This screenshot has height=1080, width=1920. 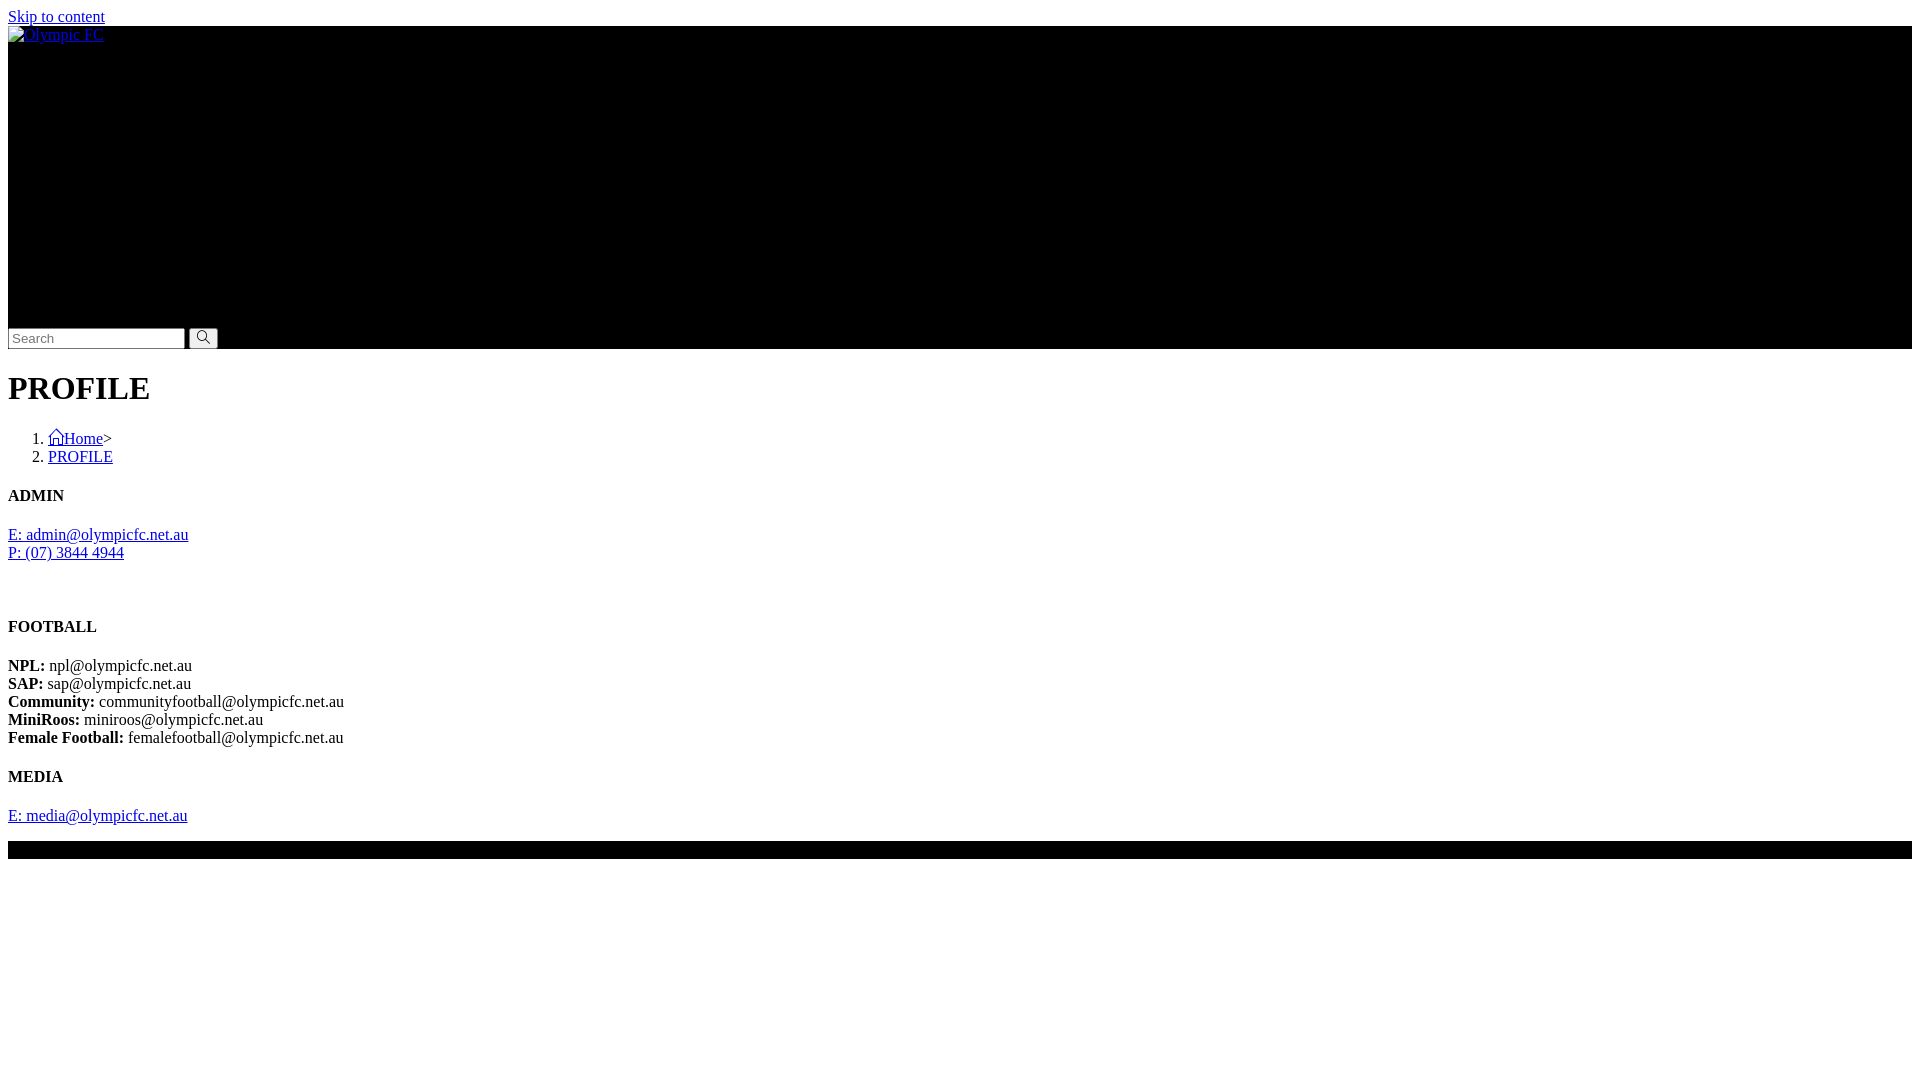 I want to click on E: admin@olympicfc.net.au, so click(x=98, y=534).